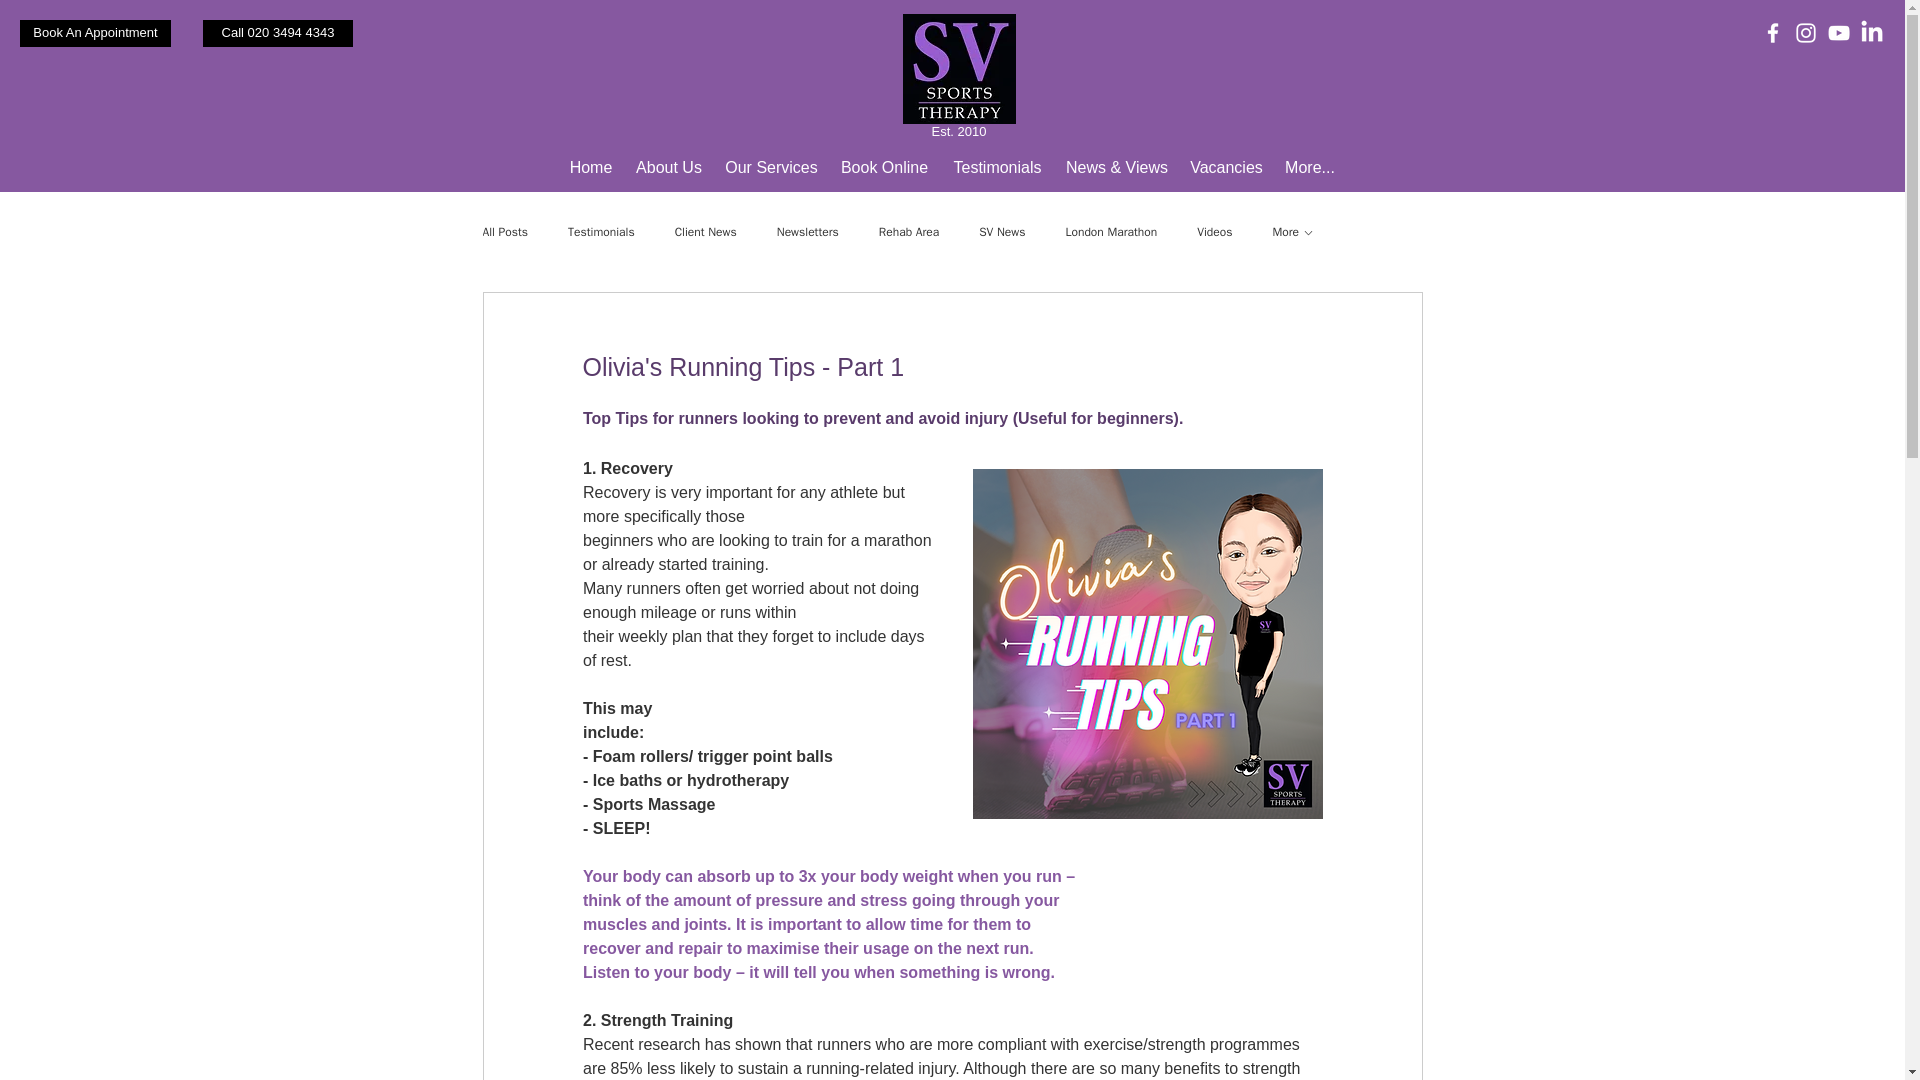 Image resolution: width=1920 pixels, height=1080 pixels. What do you see at coordinates (591, 168) in the screenshot?
I see `Home` at bounding box center [591, 168].